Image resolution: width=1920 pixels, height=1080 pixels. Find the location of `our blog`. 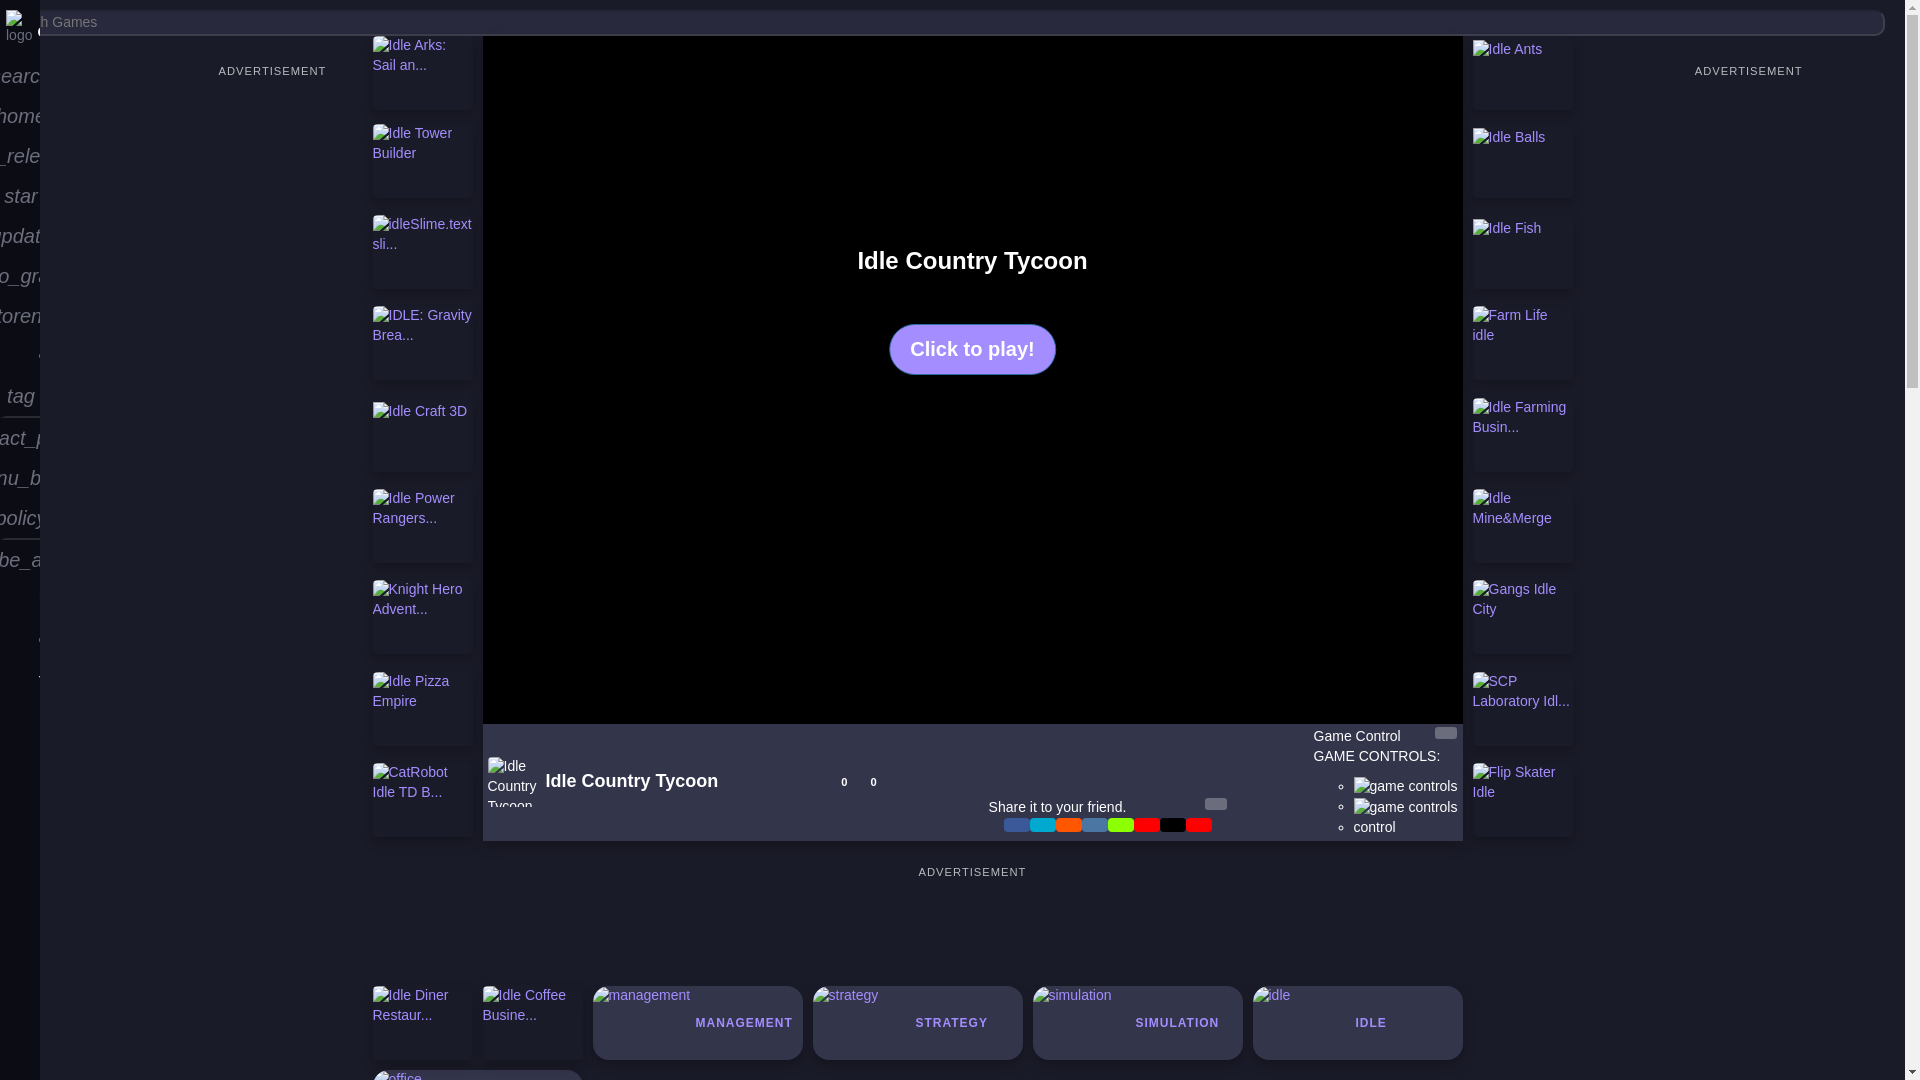

our blog is located at coordinates (20, 355).